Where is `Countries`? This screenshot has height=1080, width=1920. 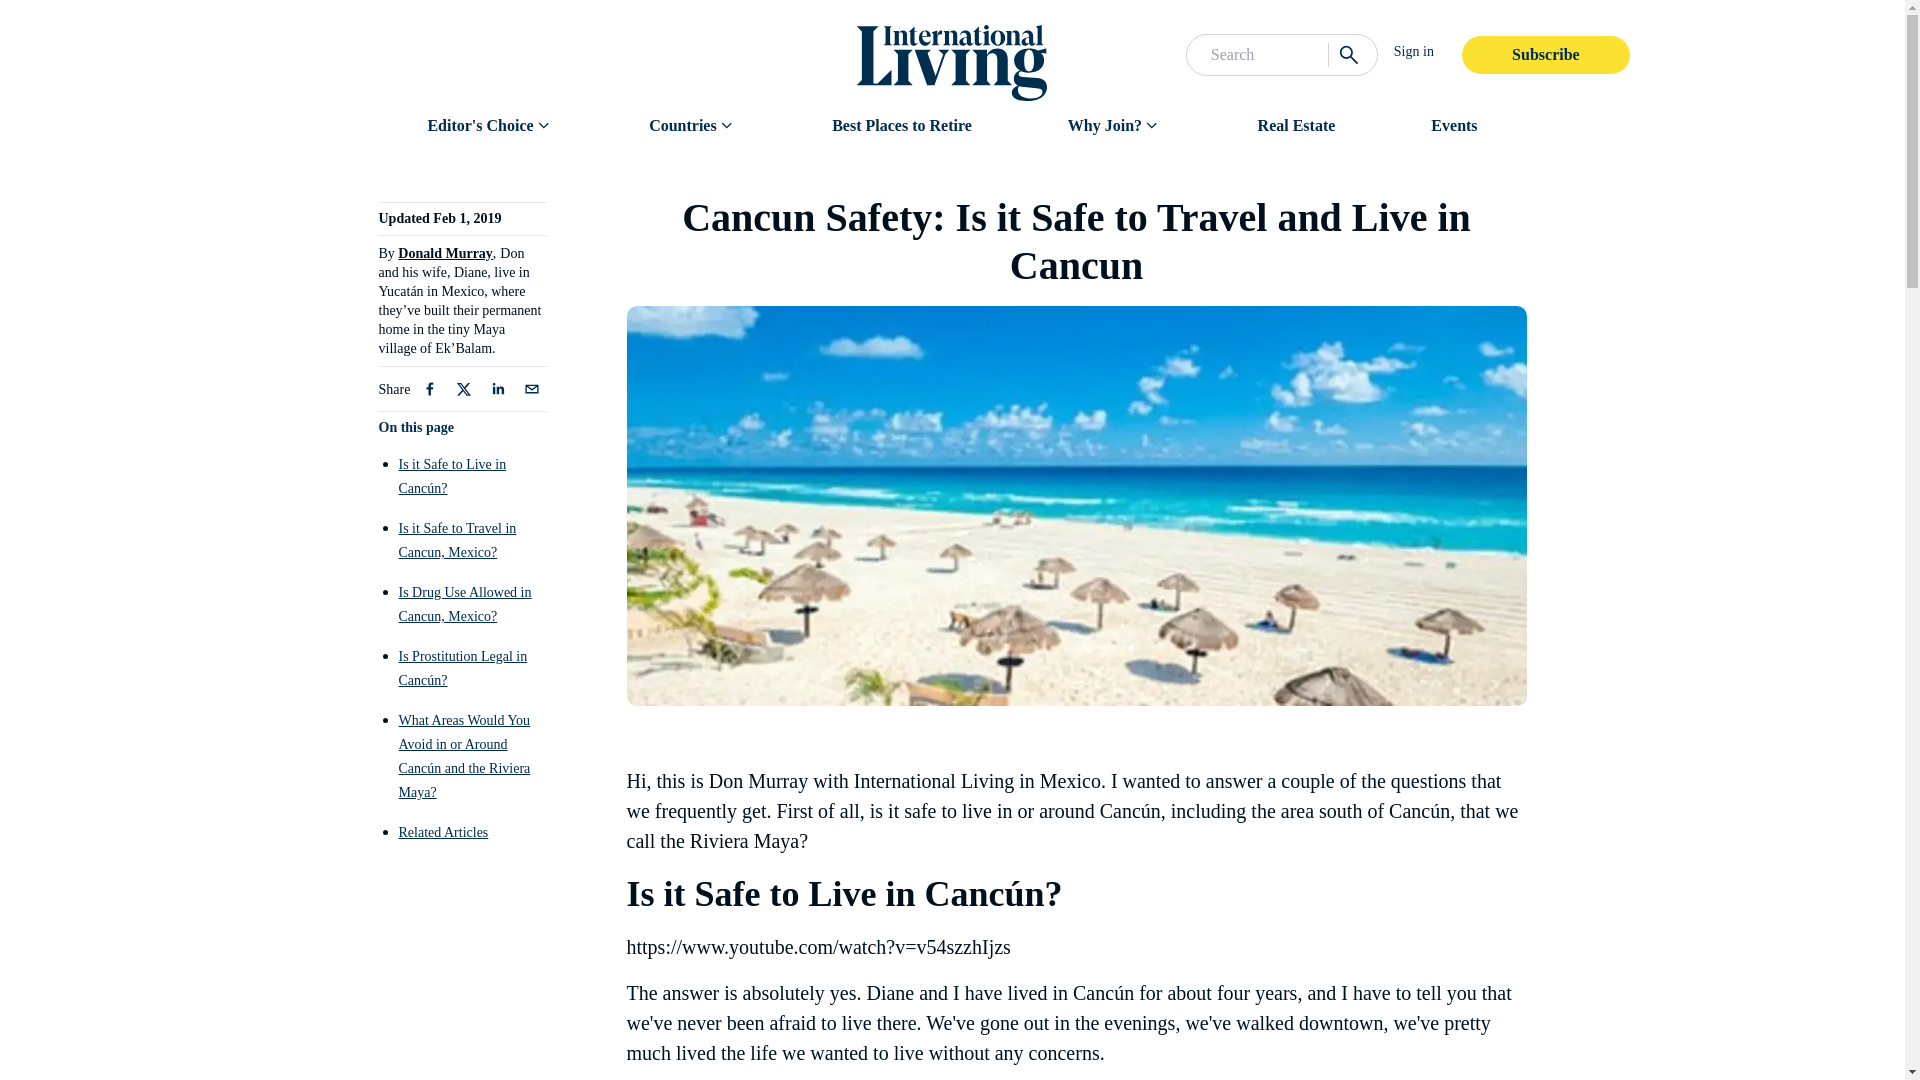 Countries is located at coordinates (682, 126).